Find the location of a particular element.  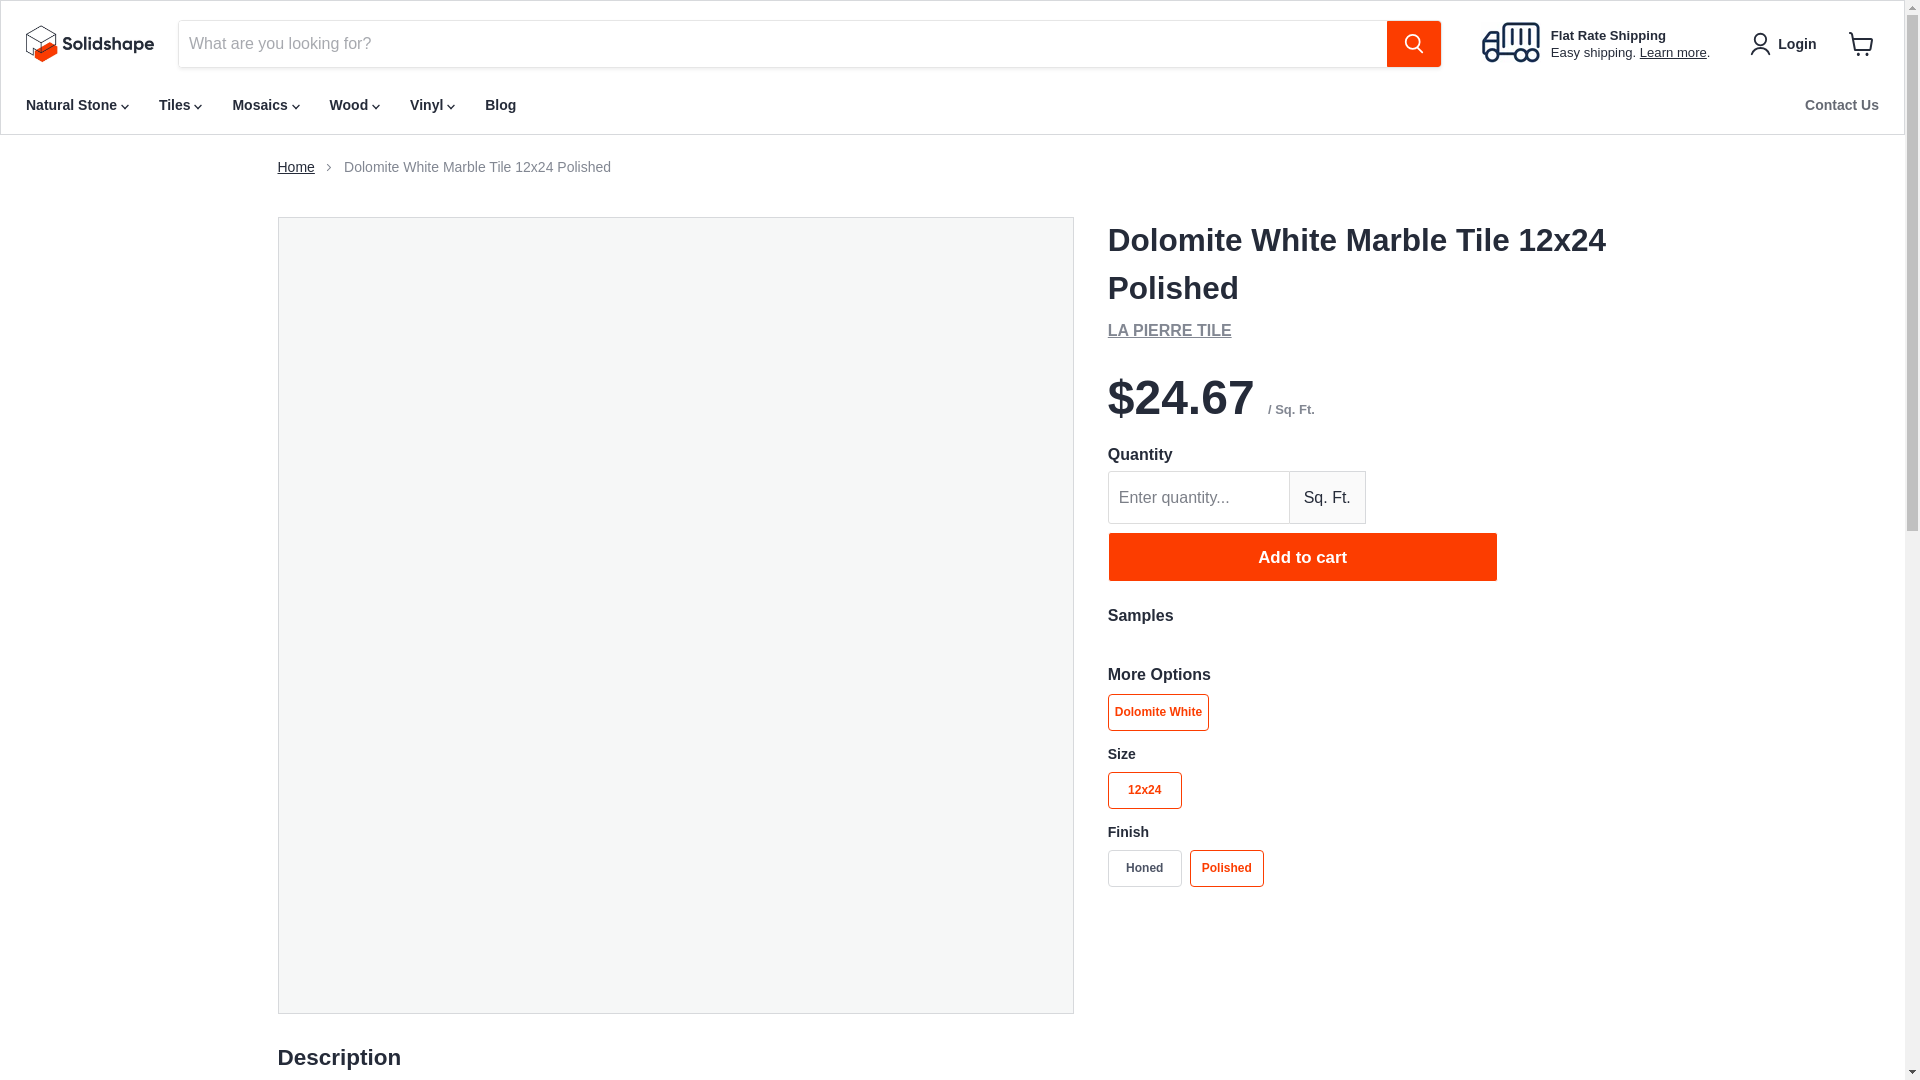

Learn more is located at coordinates (1672, 52).